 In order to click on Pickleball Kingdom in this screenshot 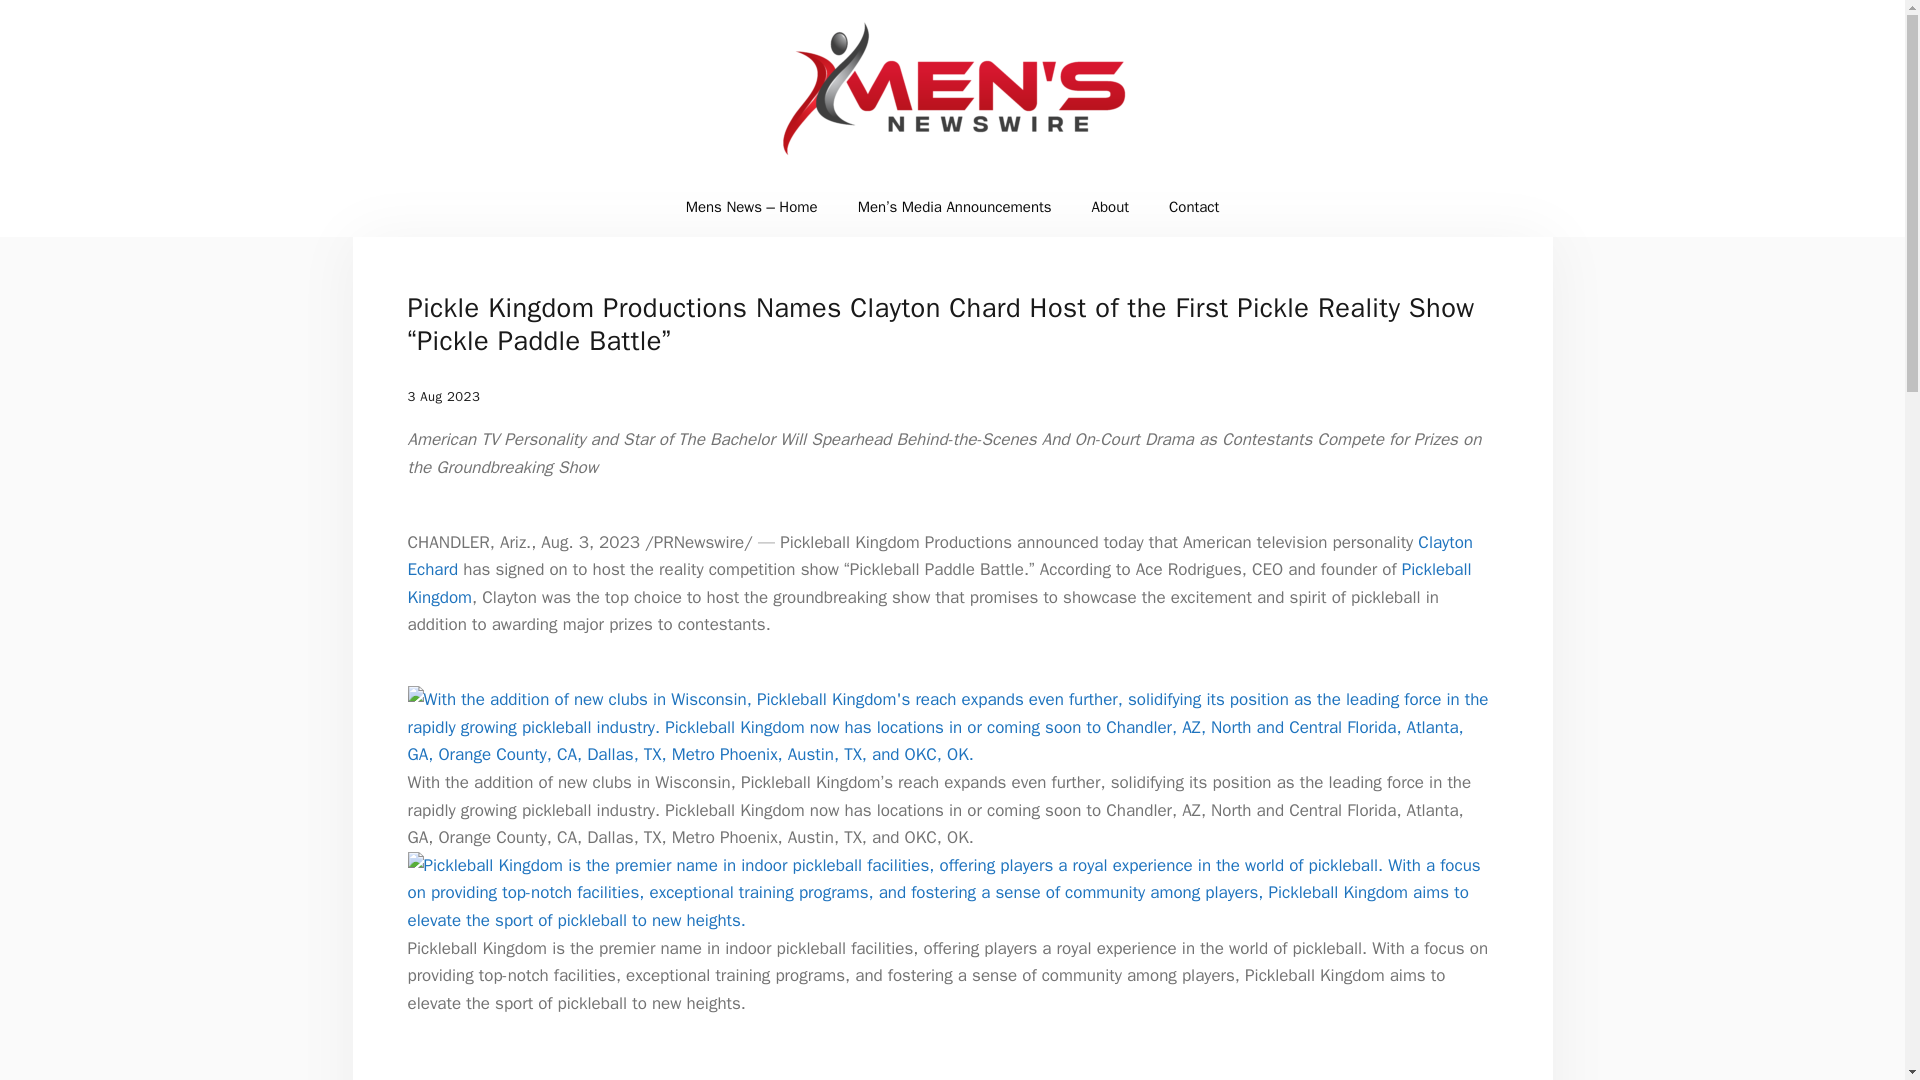, I will do `click(940, 584)`.